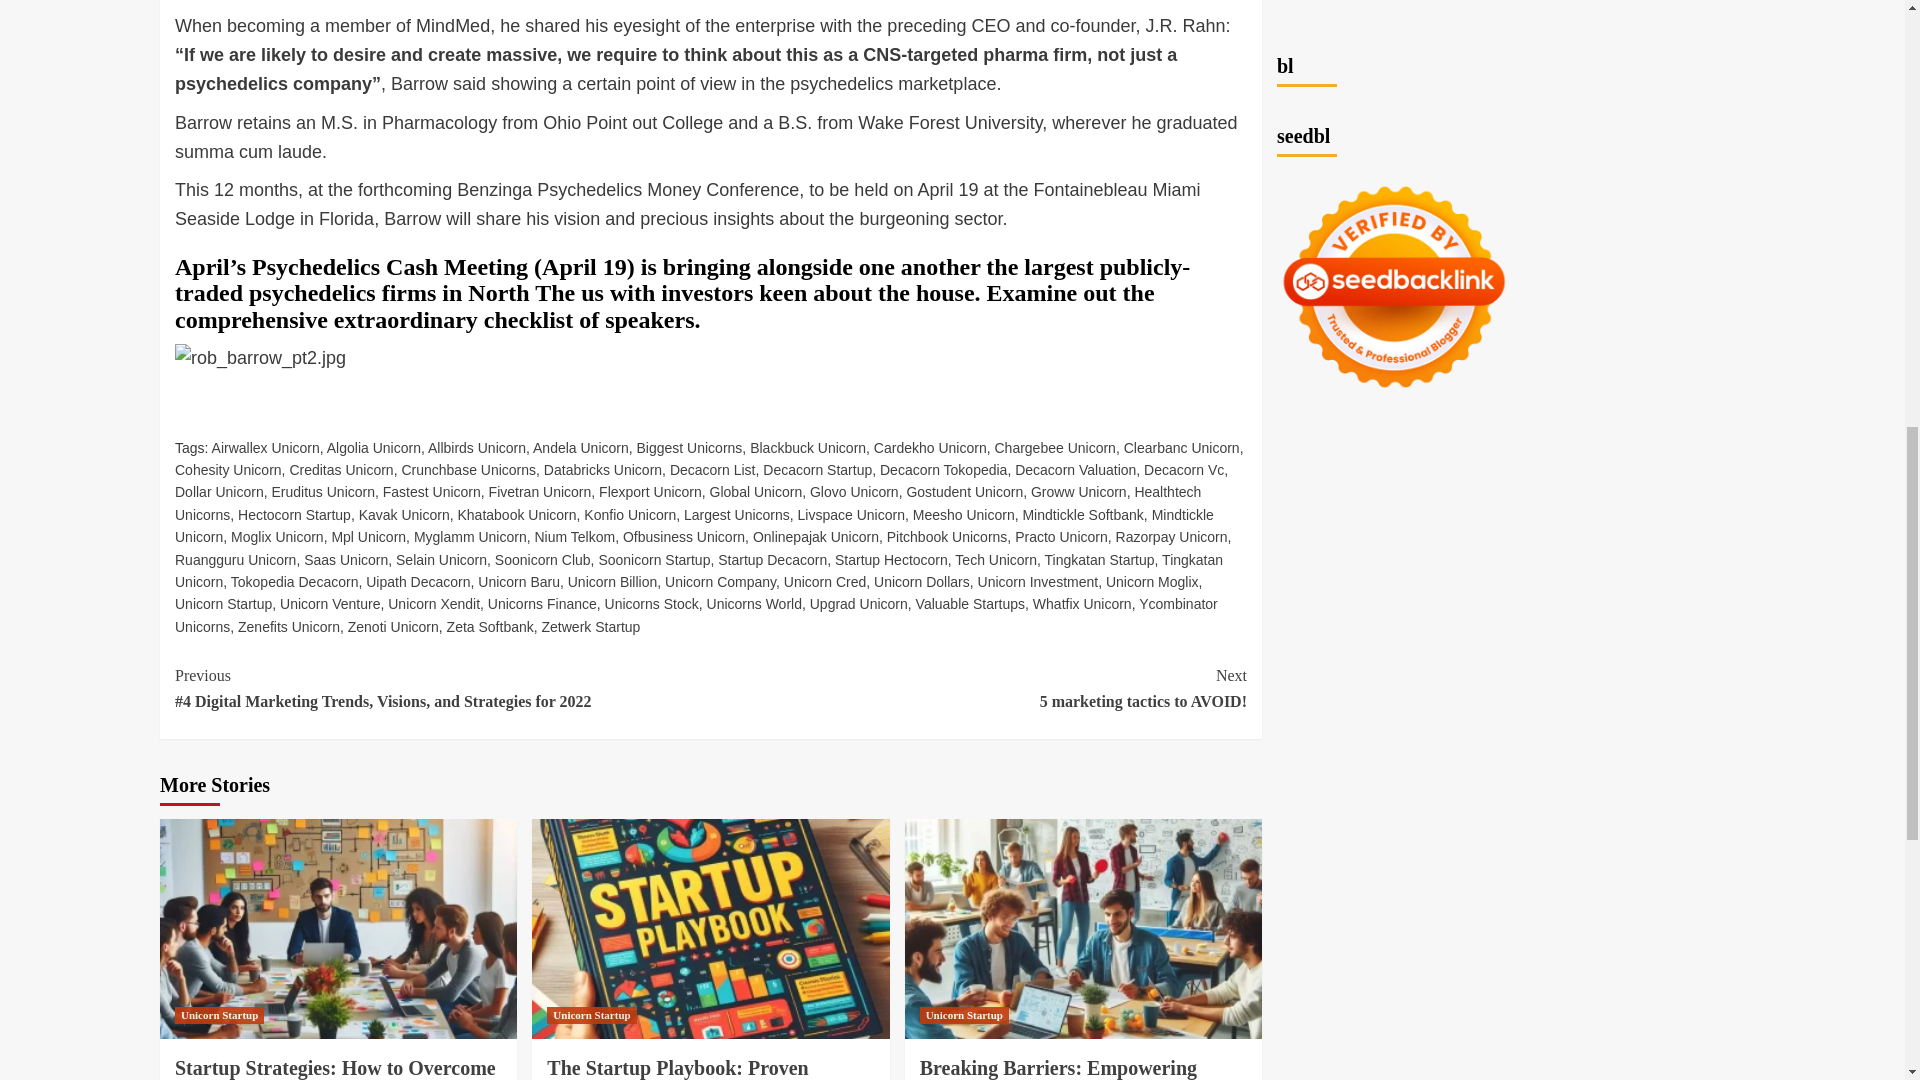  Describe the element at coordinates (1182, 447) in the screenshot. I see `Clearbanc Unicorn` at that location.